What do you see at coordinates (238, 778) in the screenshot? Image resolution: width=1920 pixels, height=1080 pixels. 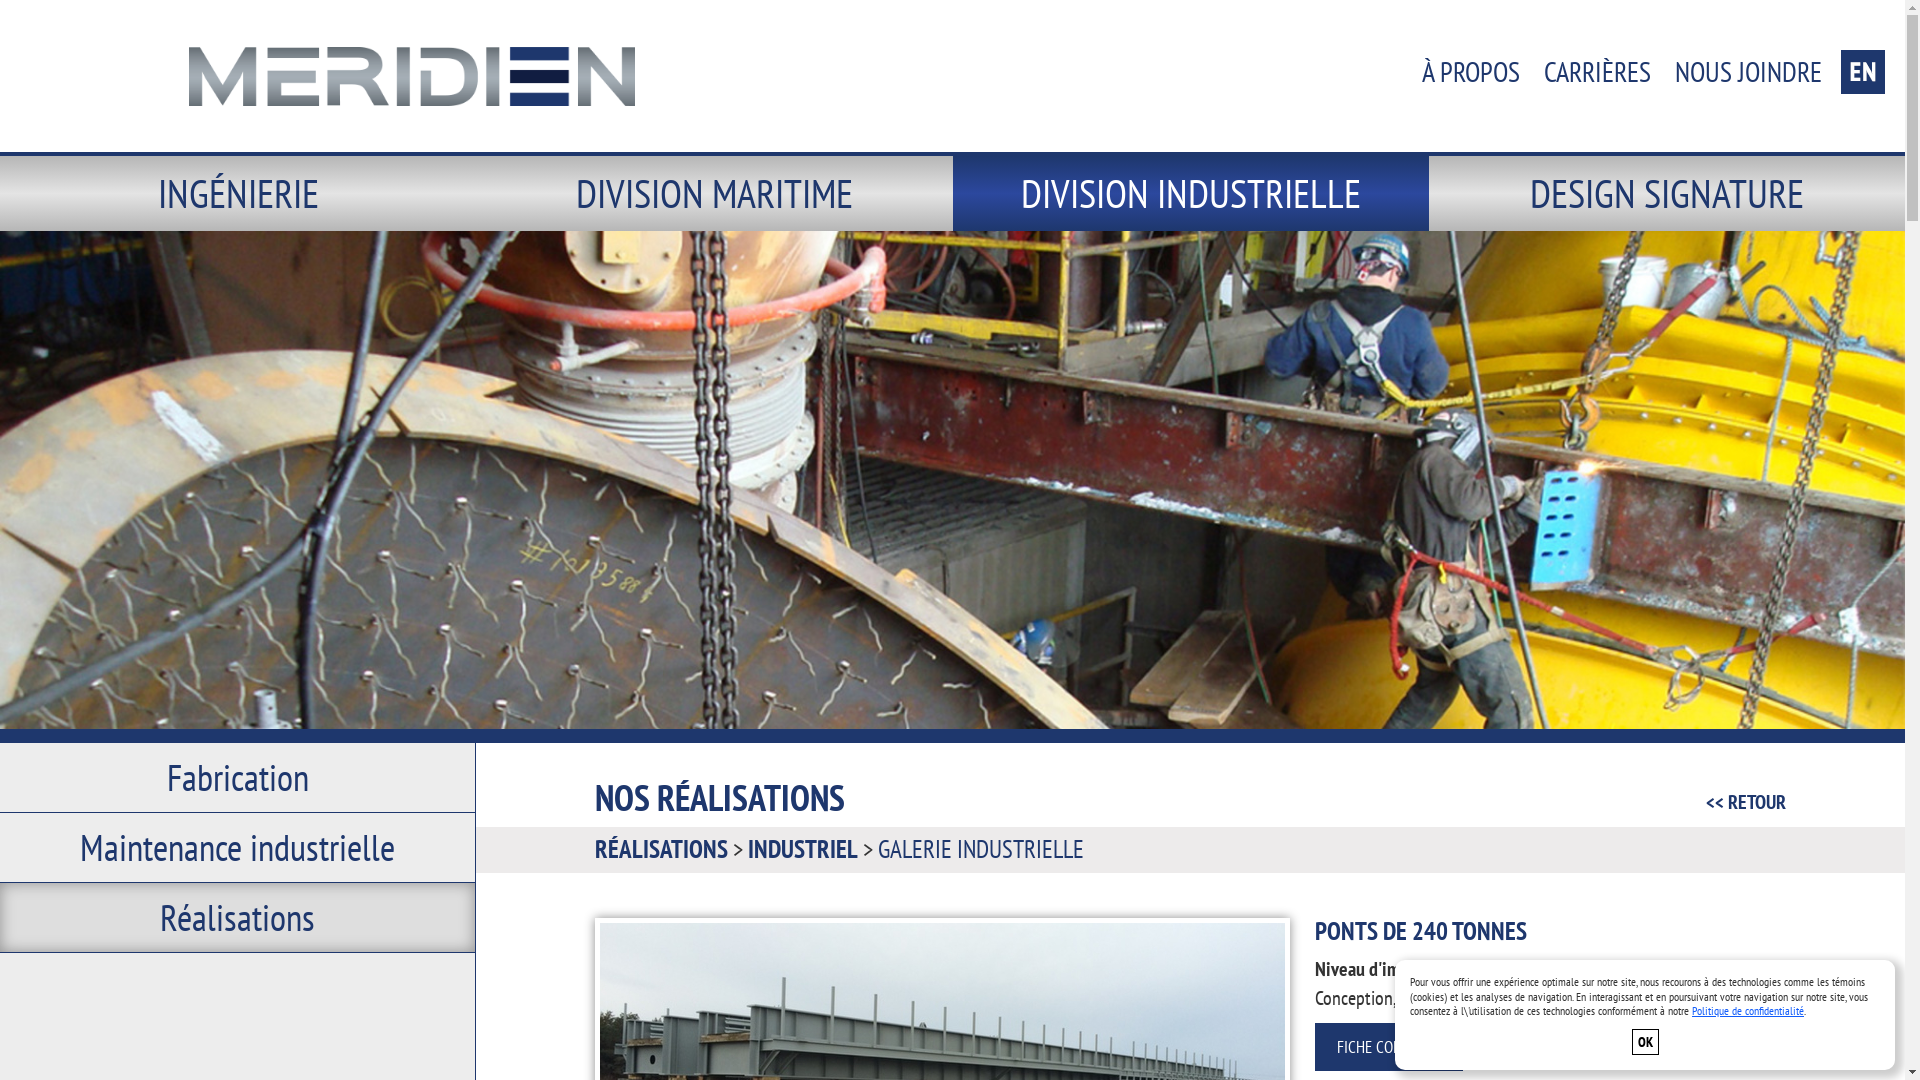 I see `Fabrication` at bounding box center [238, 778].